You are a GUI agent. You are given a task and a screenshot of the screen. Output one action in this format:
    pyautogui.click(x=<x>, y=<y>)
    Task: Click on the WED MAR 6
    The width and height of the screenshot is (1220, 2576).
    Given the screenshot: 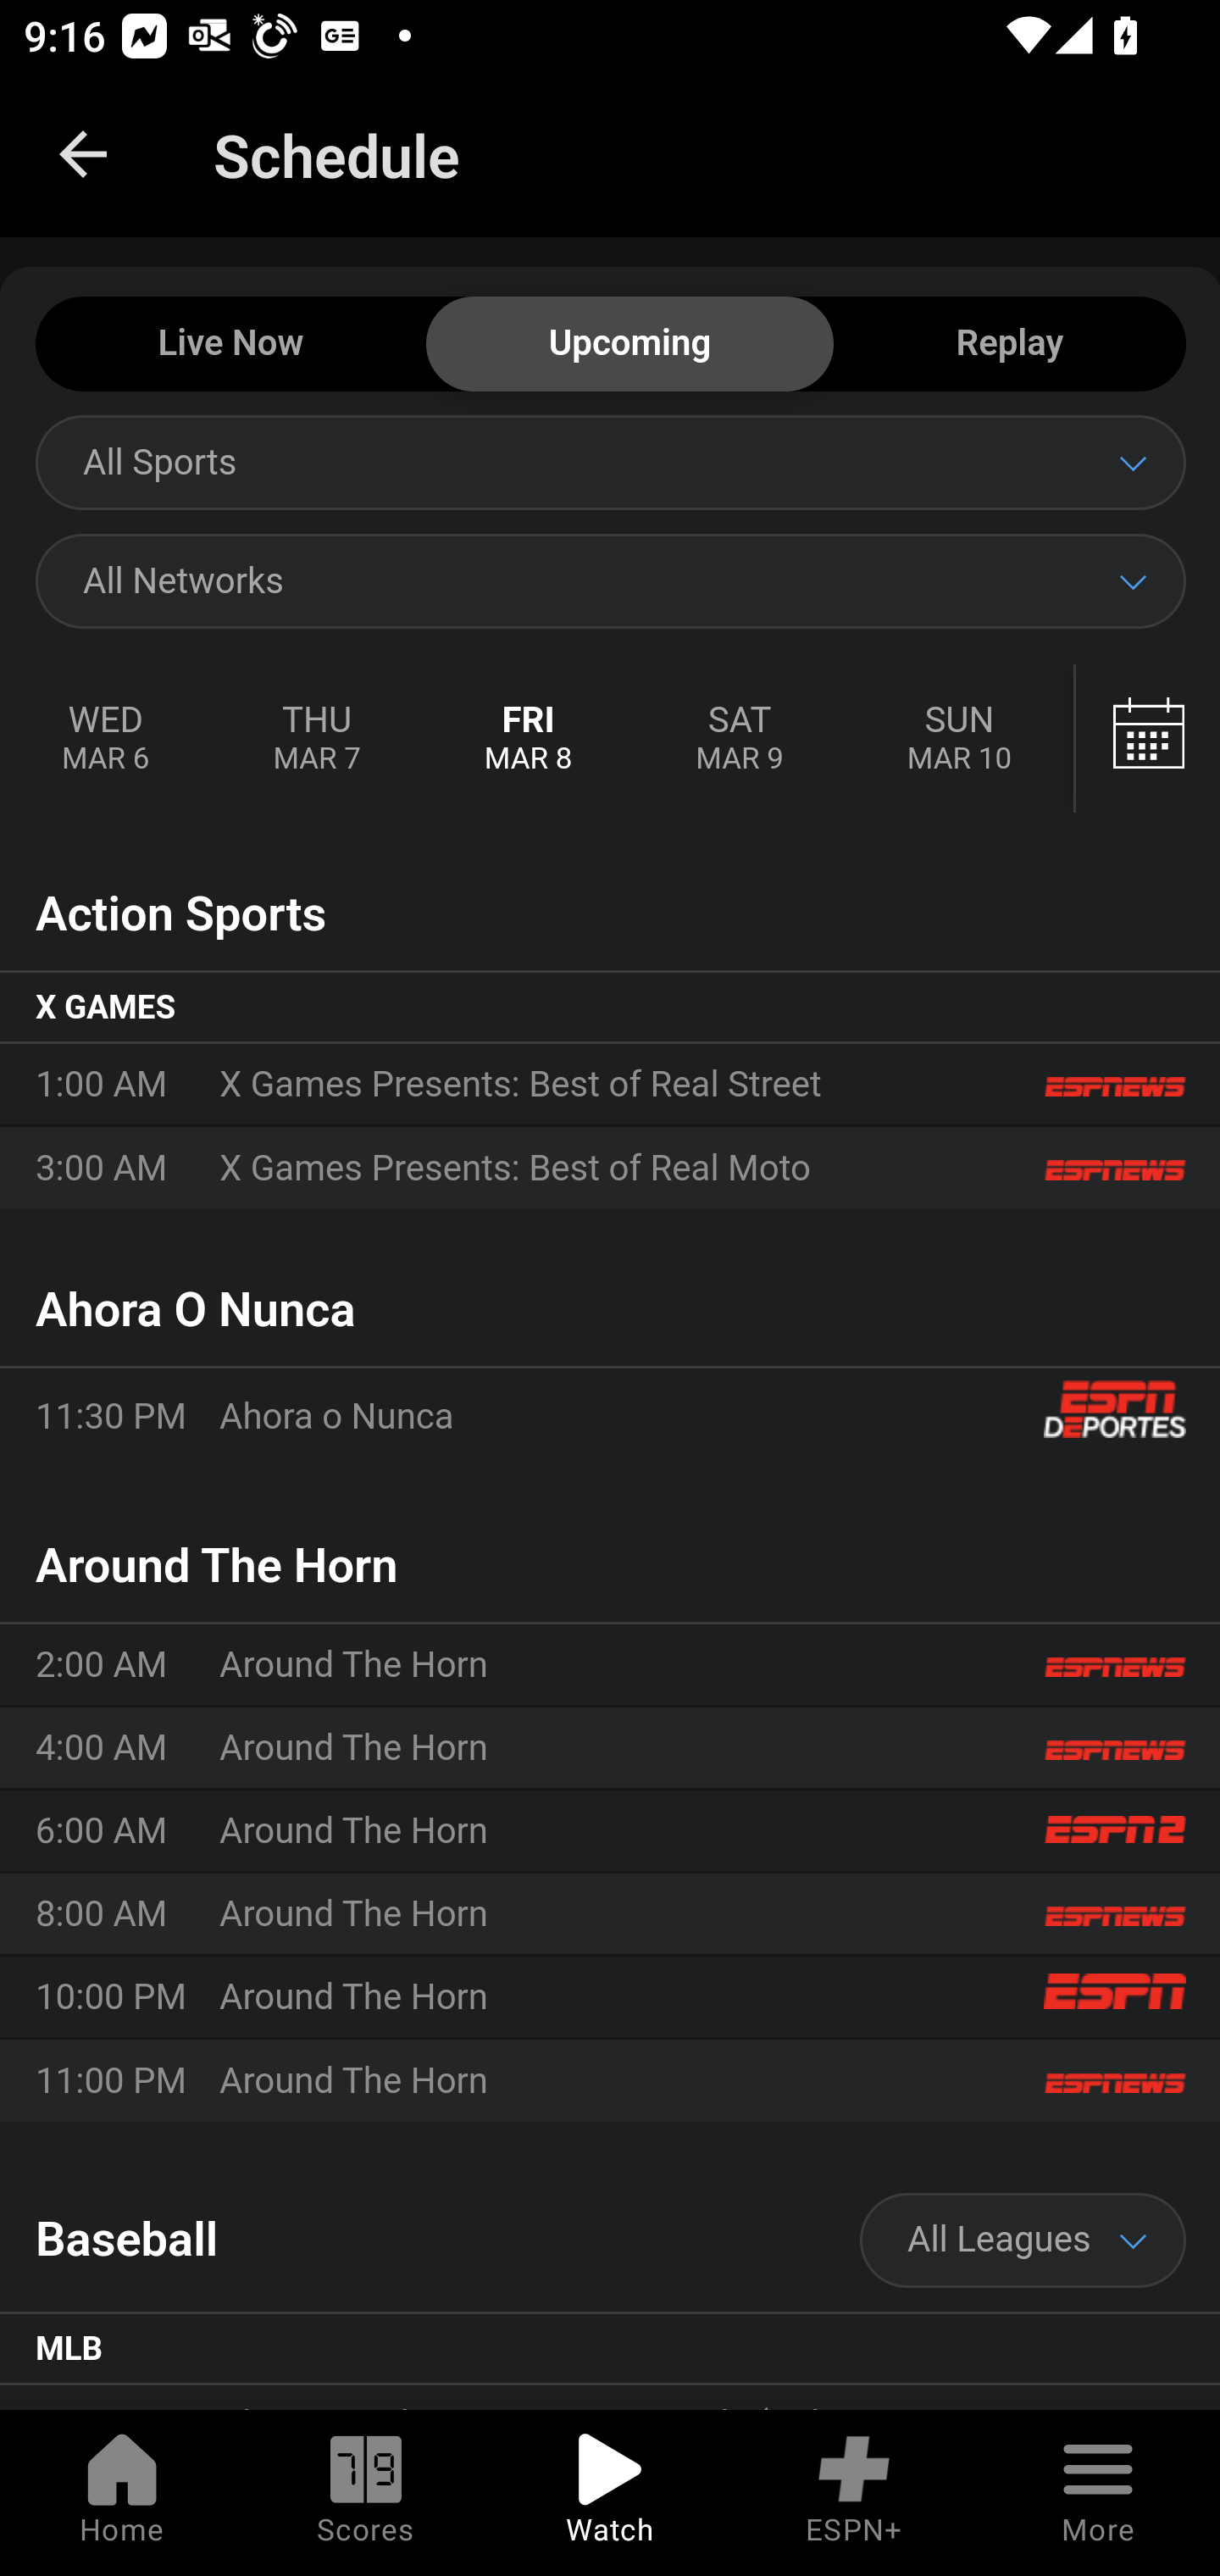 What is the action you would take?
    pyautogui.click(x=107, y=739)
    